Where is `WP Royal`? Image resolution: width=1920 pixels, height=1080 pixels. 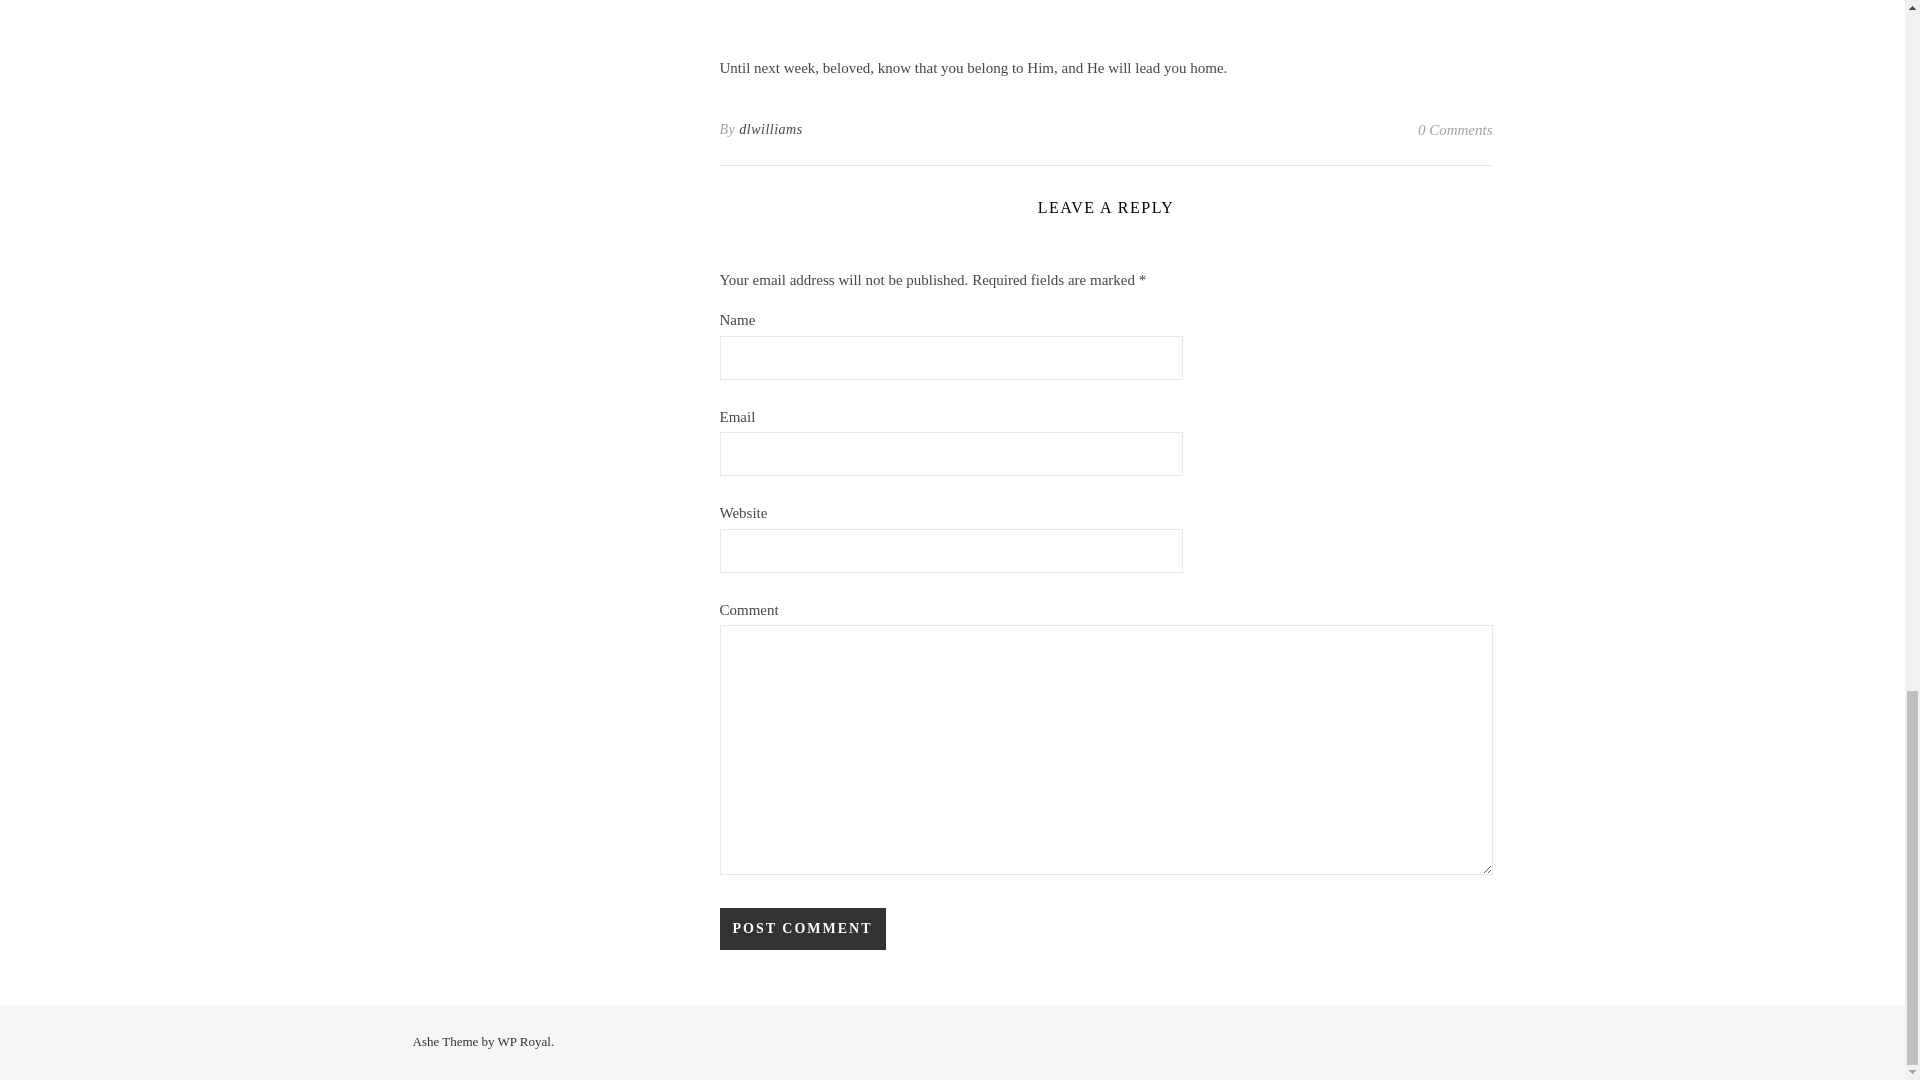
WP Royal is located at coordinates (524, 1040).